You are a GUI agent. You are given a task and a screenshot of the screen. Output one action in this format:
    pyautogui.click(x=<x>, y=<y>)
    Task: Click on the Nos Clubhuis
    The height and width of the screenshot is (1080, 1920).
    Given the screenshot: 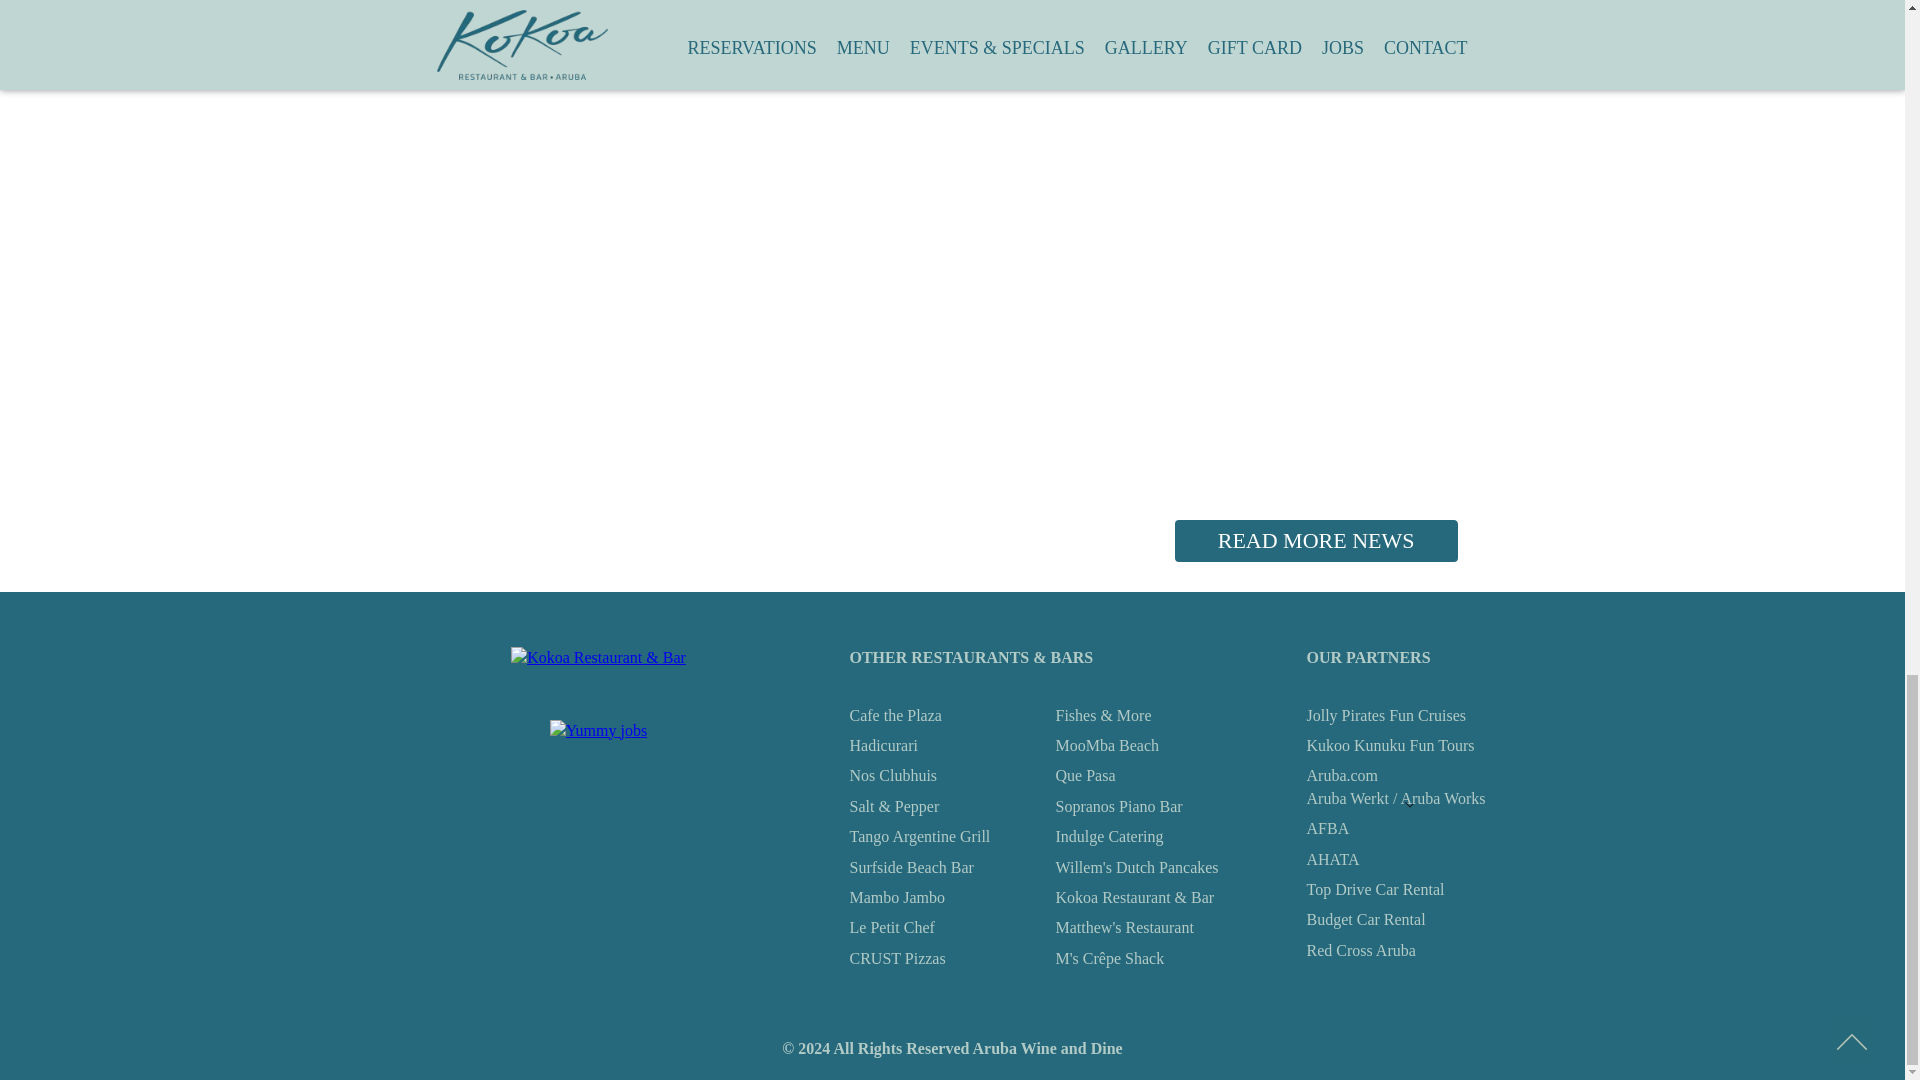 What is the action you would take?
    pyautogui.click(x=894, y=776)
    